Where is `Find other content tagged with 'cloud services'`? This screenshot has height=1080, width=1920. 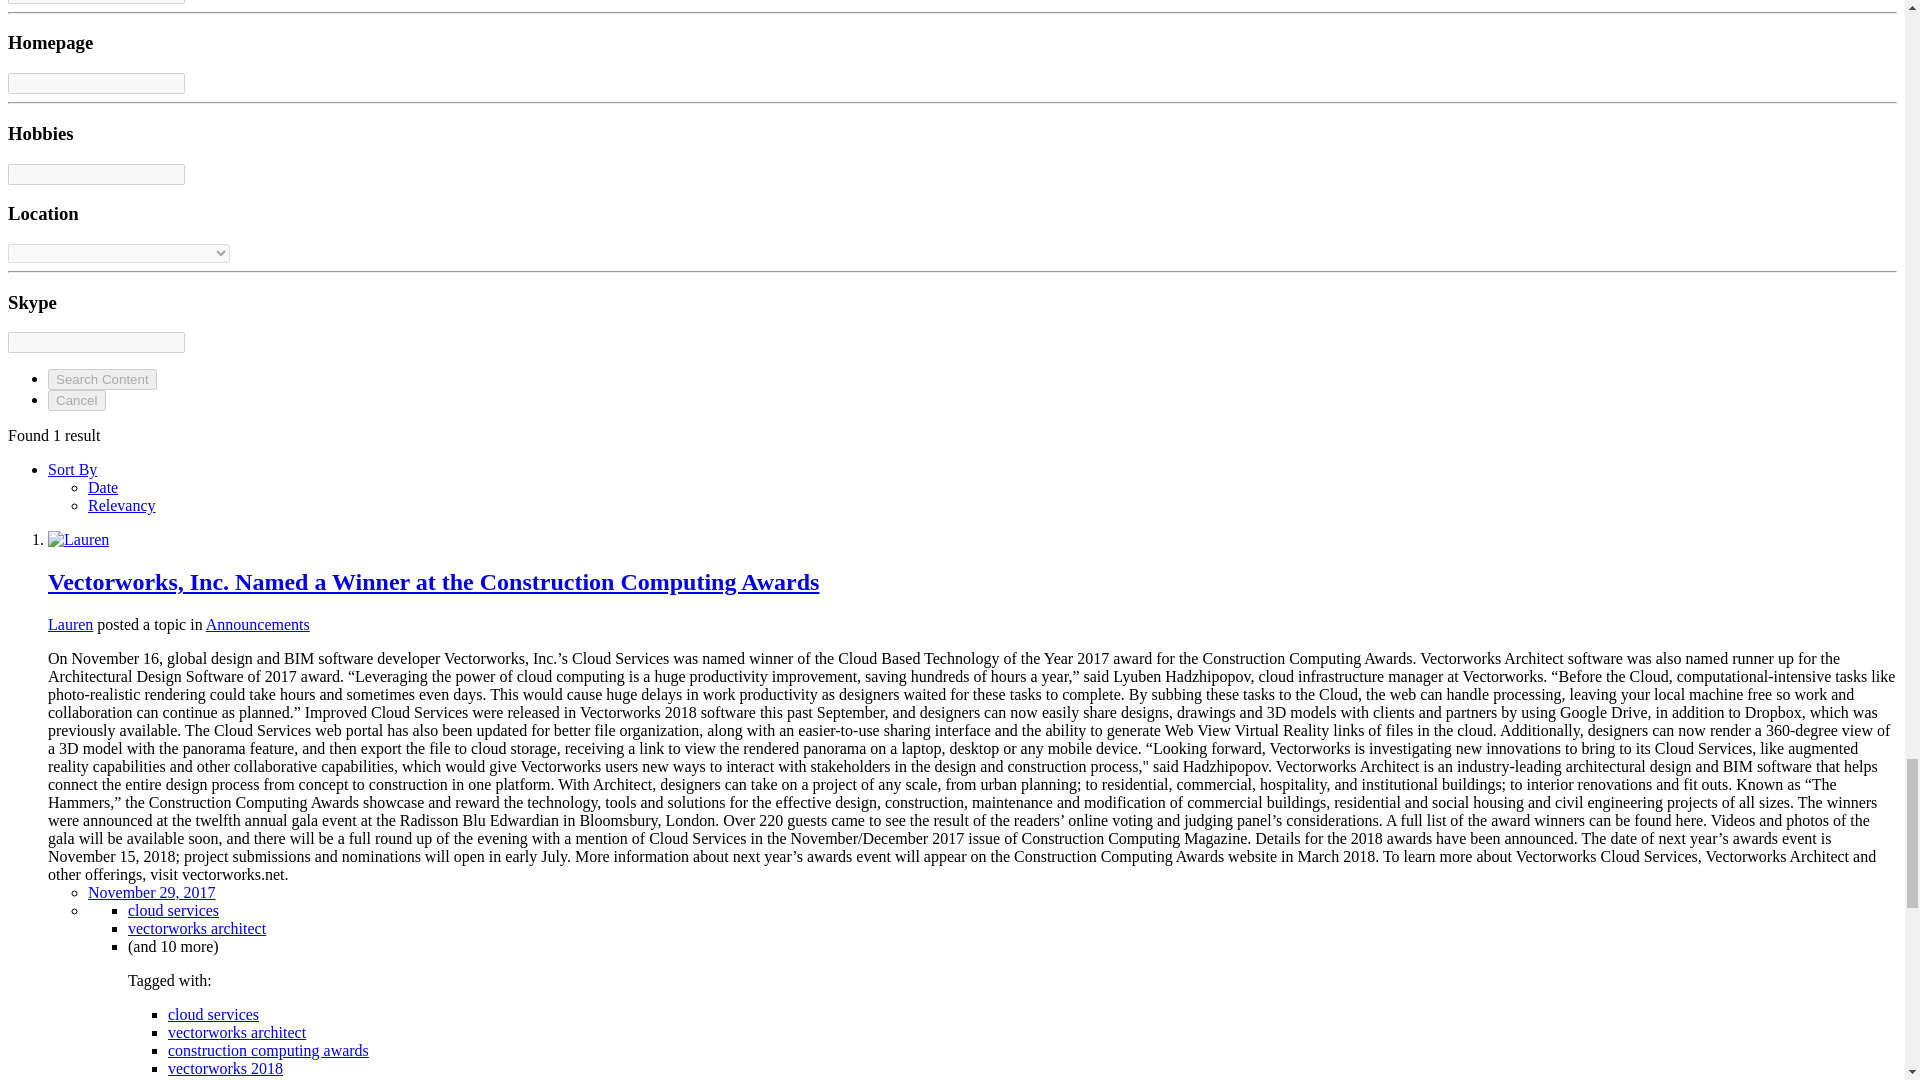 Find other content tagged with 'cloud services' is located at coordinates (214, 1014).